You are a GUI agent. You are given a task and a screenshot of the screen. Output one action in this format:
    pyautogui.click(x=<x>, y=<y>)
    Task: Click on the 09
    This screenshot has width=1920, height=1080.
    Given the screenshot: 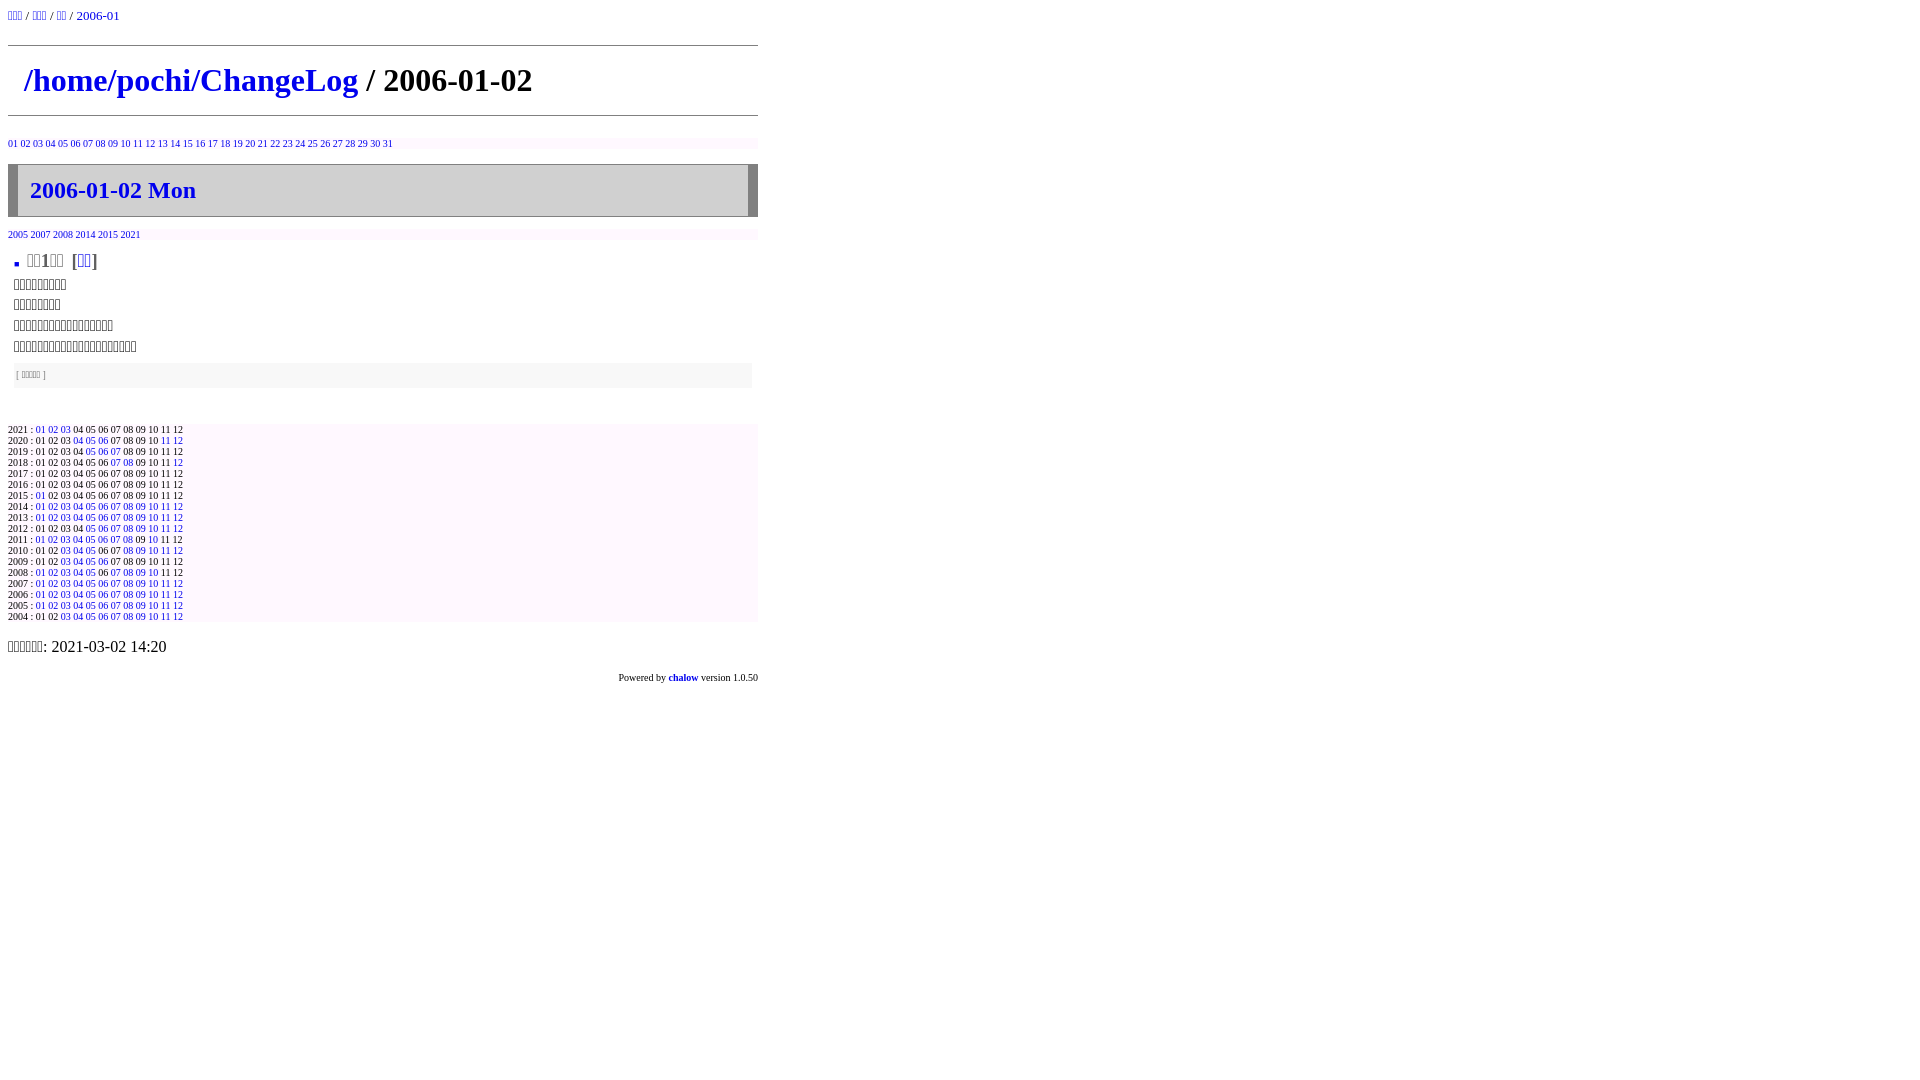 What is the action you would take?
    pyautogui.click(x=113, y=144)
    